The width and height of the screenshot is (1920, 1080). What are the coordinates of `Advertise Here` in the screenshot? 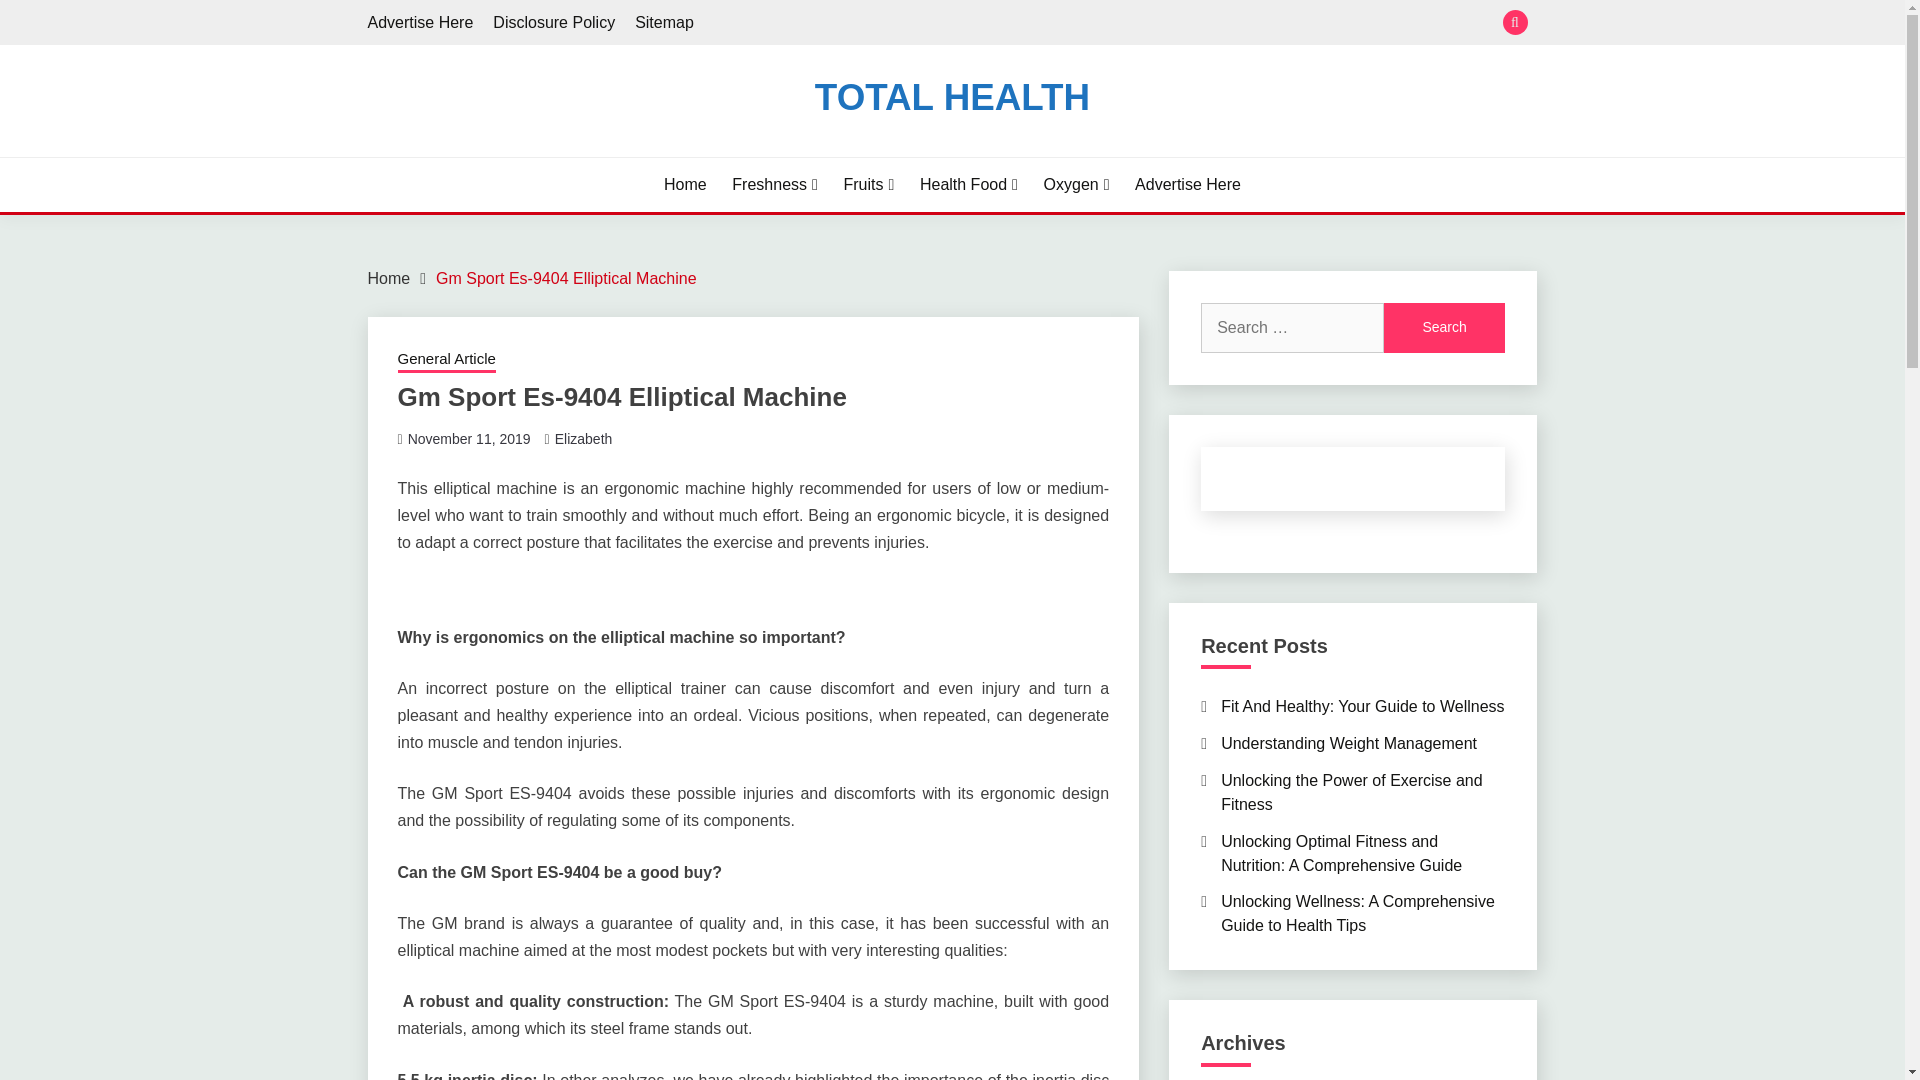 It's located at (1187, 184).